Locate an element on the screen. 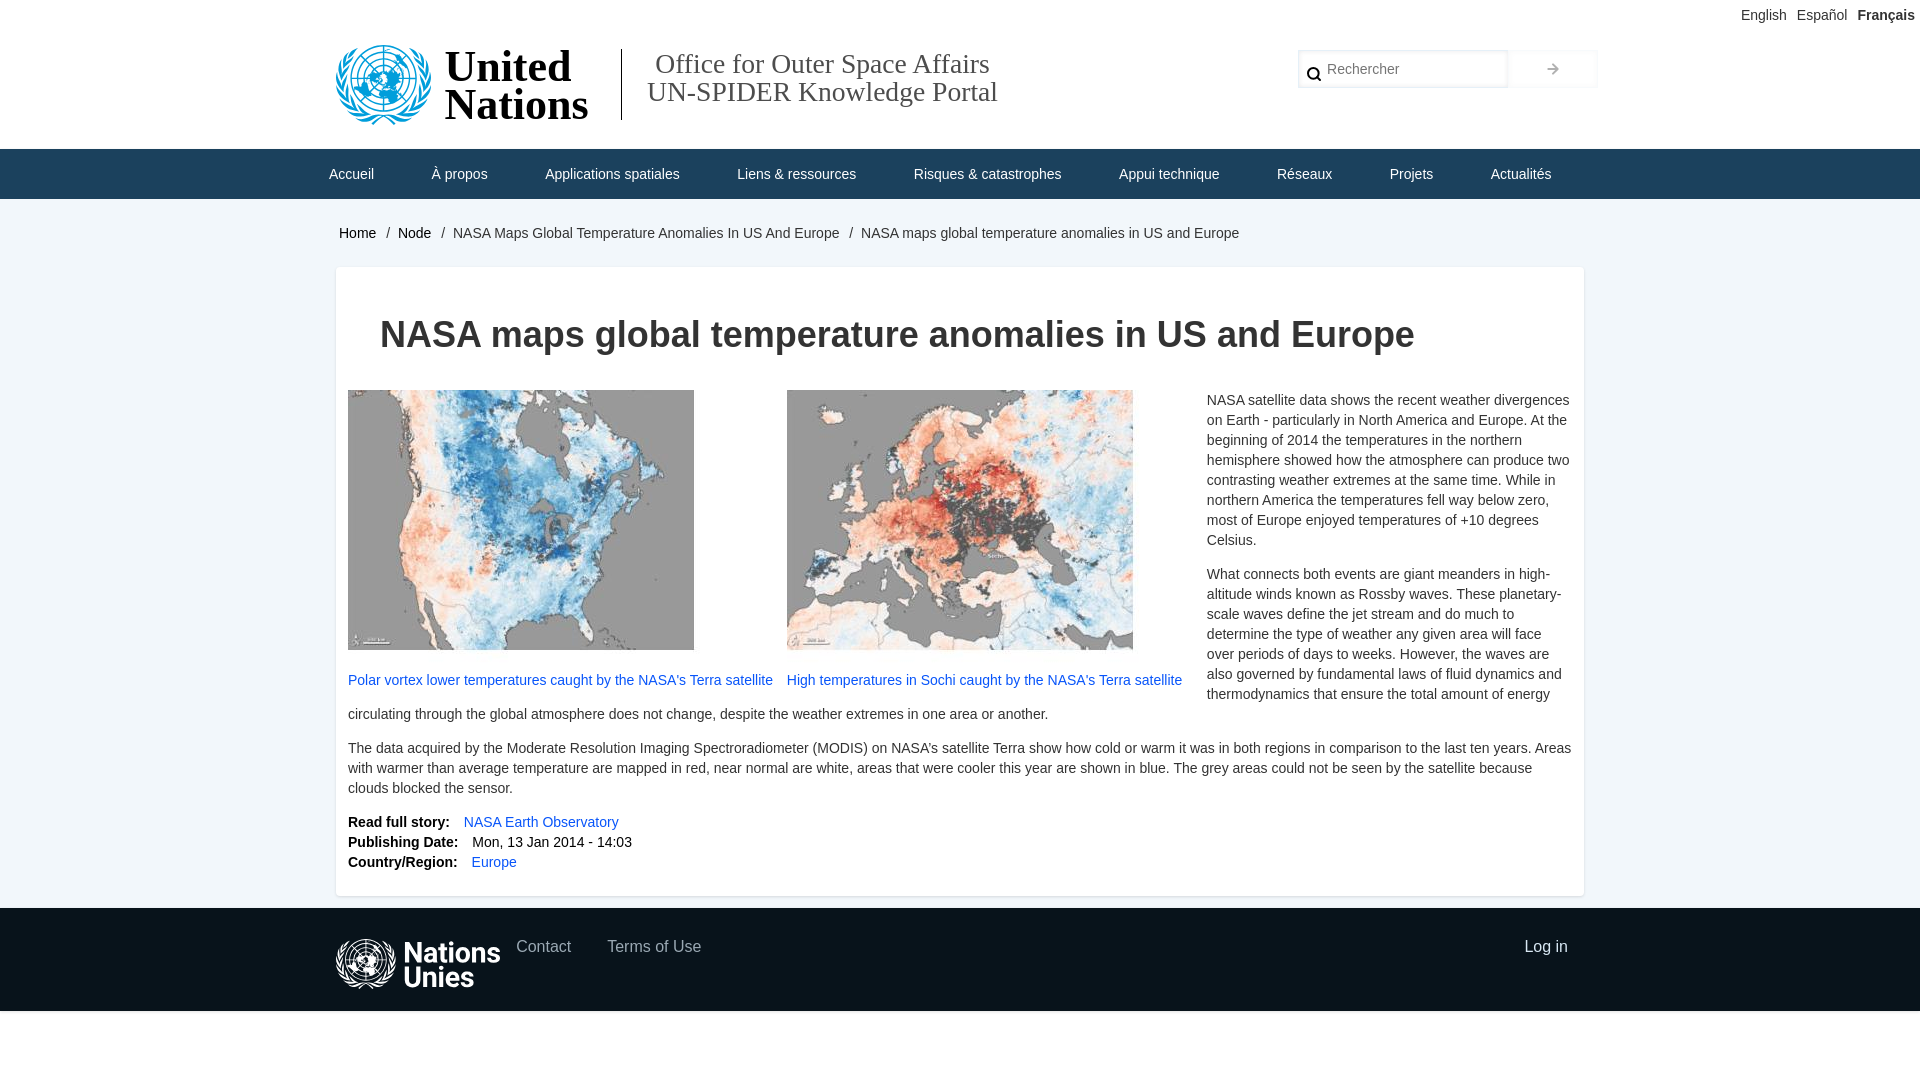 This screenshot has width=1920, height=1080. Appui technique is located at coordinates (1168, 174).